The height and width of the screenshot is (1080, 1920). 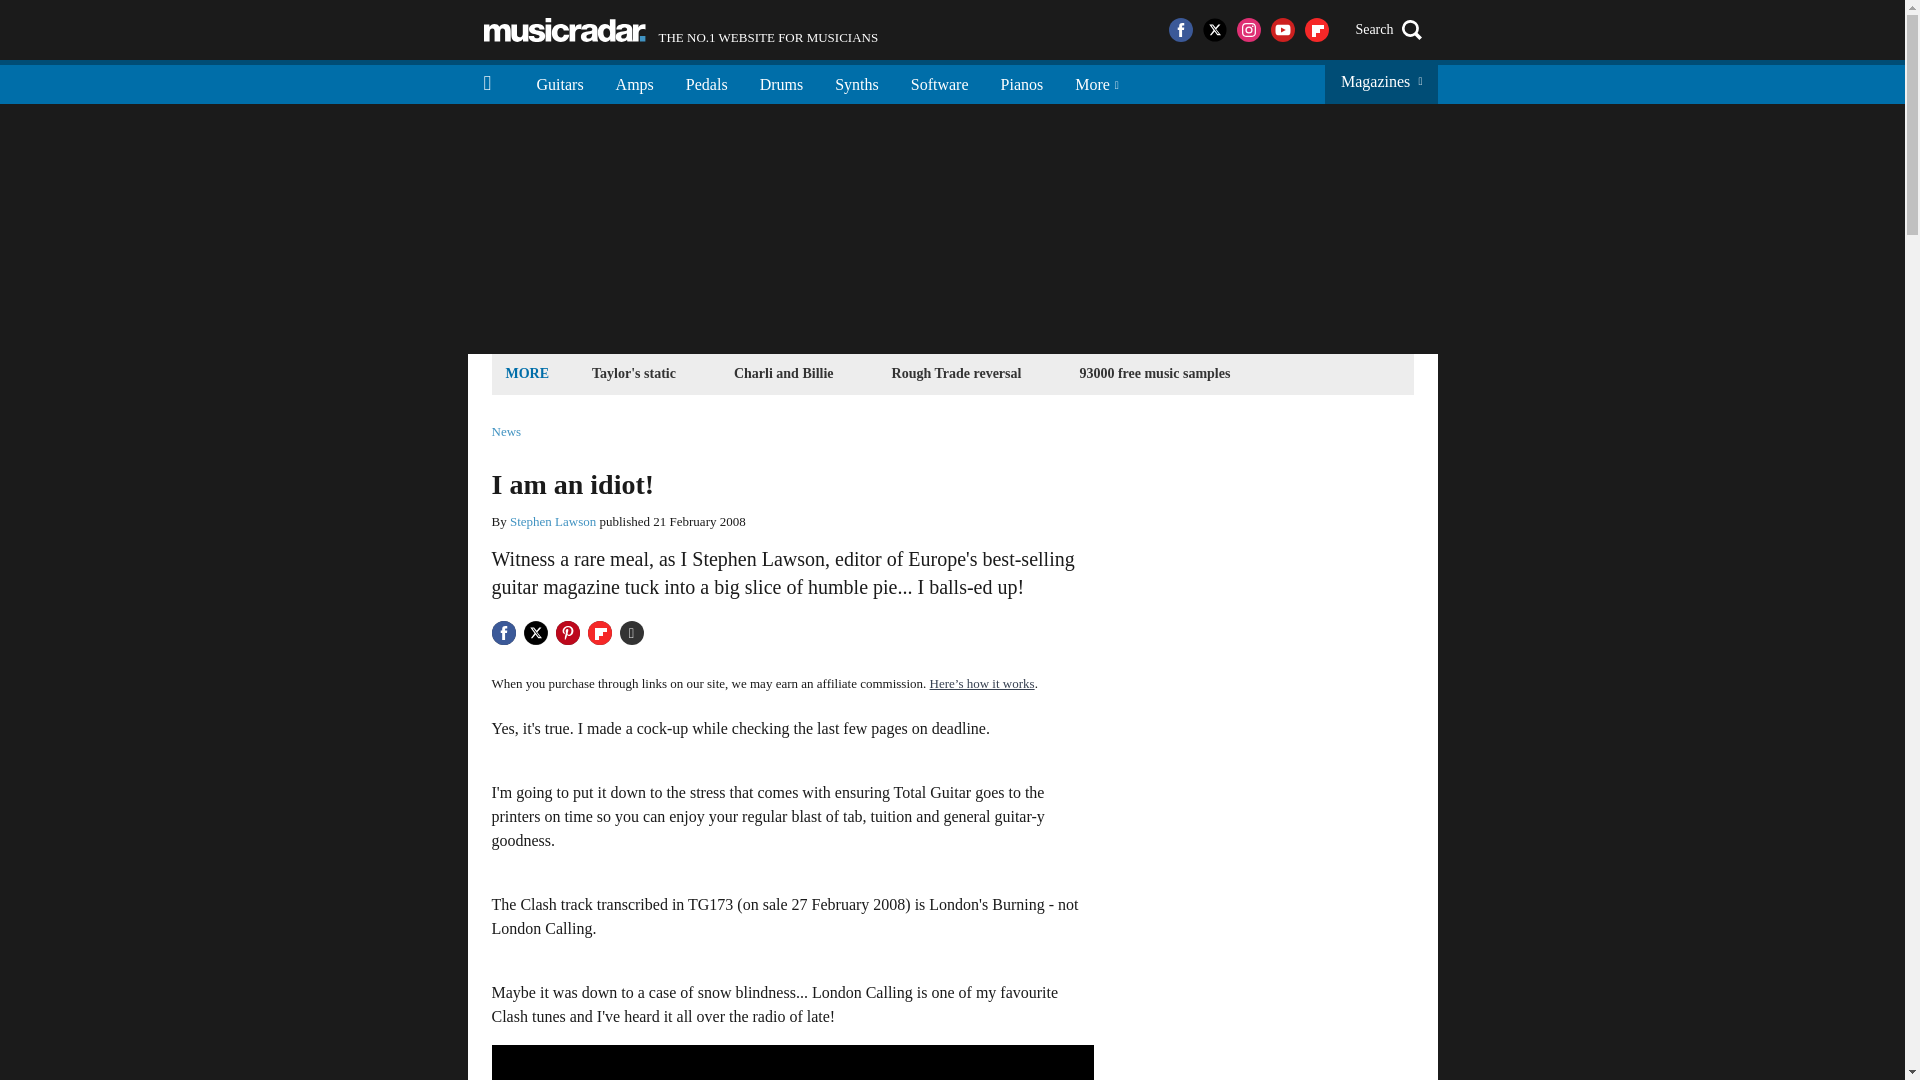 What do you see at coordinates (552, 522) in the screenshot?
I see `Music Radar` at bounding box center [552, 522].